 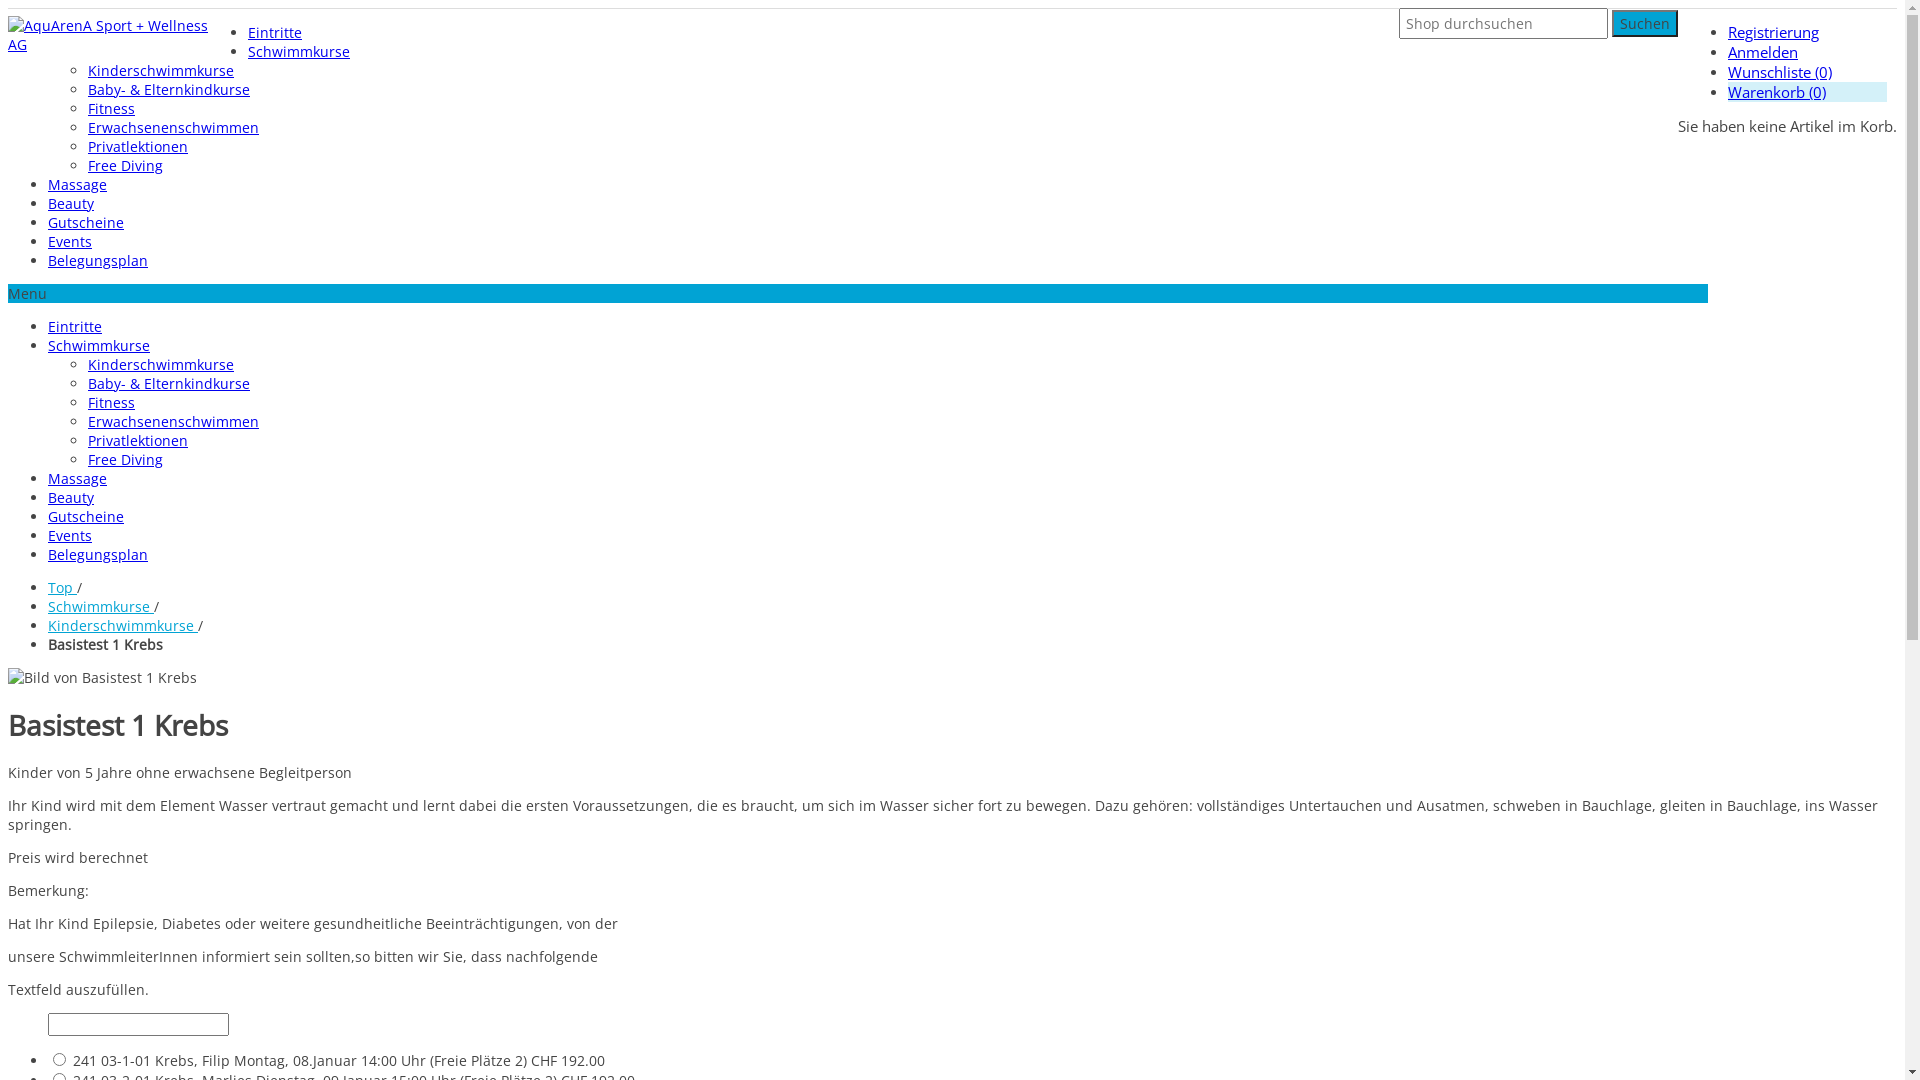 What do you see at coordinates (98, 554) in the screenshot?
I see `Belegungsplan` at bounding box center [98, 554].